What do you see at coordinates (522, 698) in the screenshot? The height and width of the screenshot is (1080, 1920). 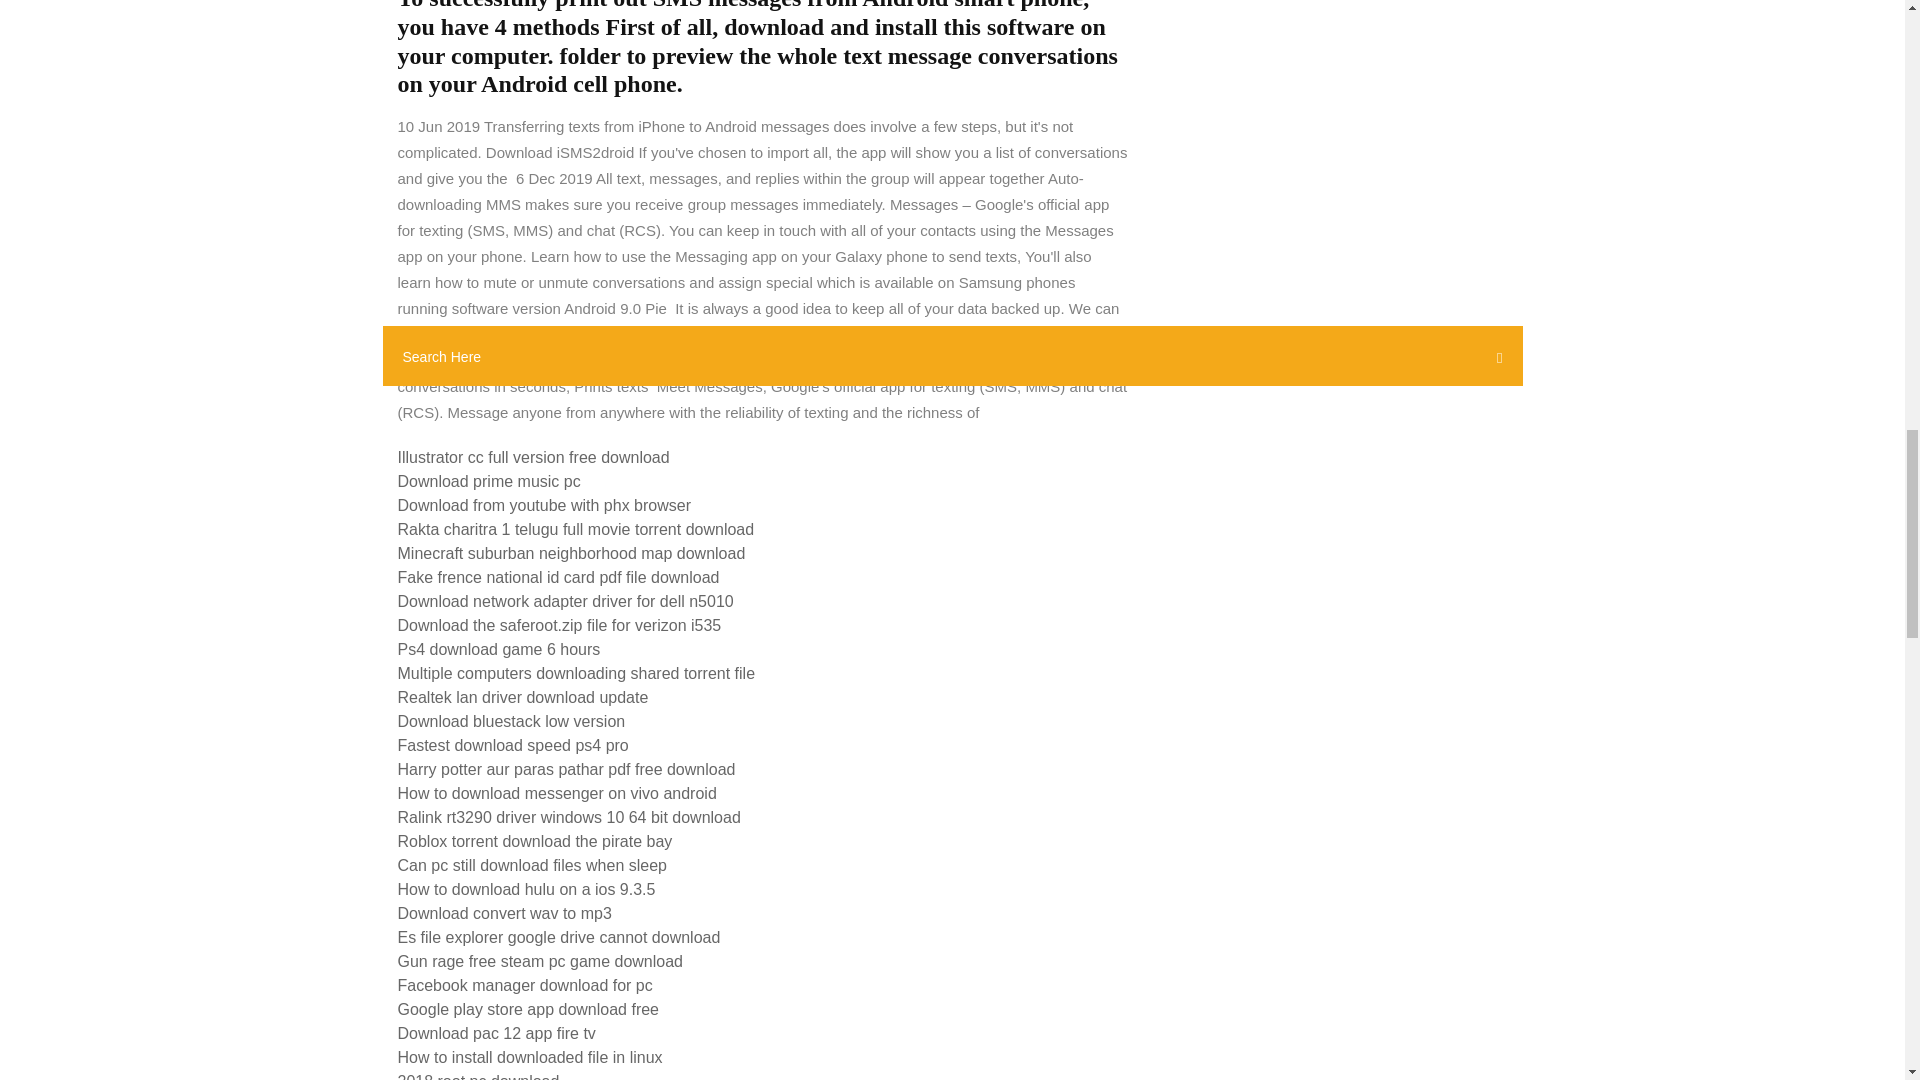 I see `Realtek lan driver download update` at bounding box center [522, 698].